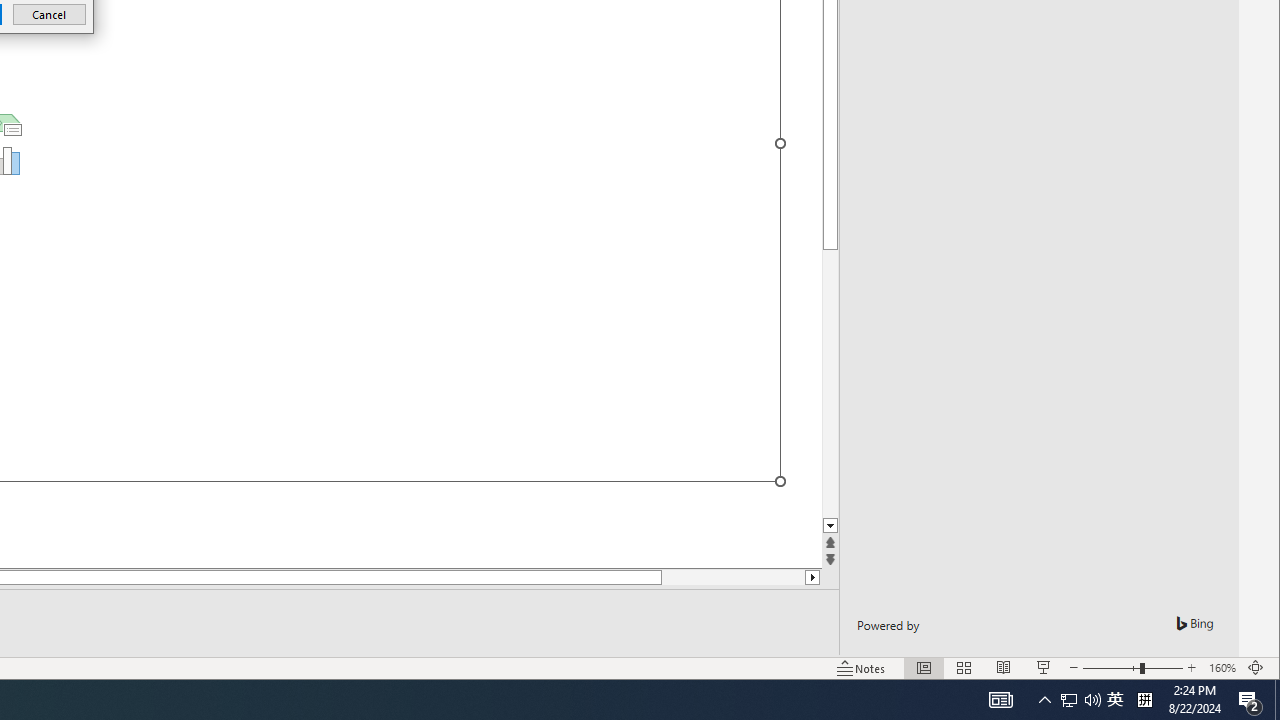  Describe the element at coordinates (1250, 700) in the screenshot. I see `Action Center, 2 new notifications` at that location.